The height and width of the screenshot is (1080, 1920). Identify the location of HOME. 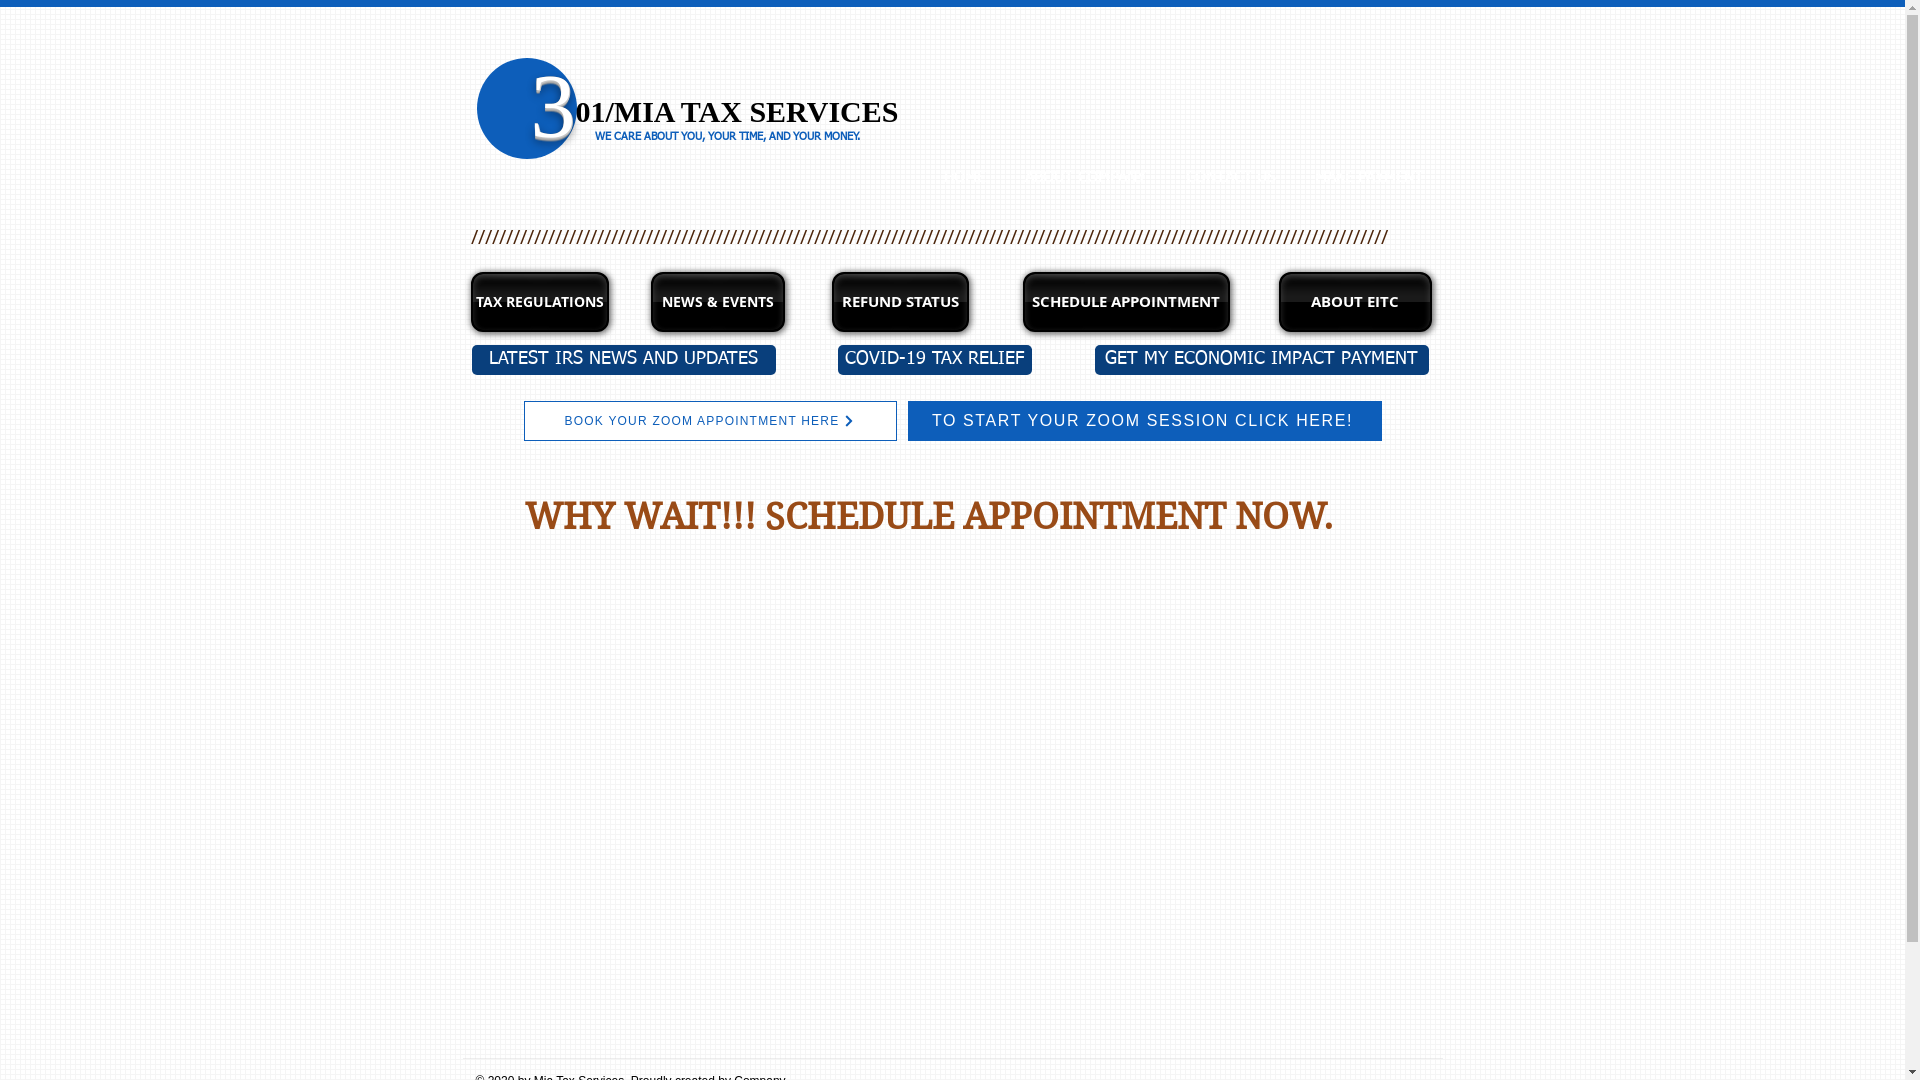
(964, 178).